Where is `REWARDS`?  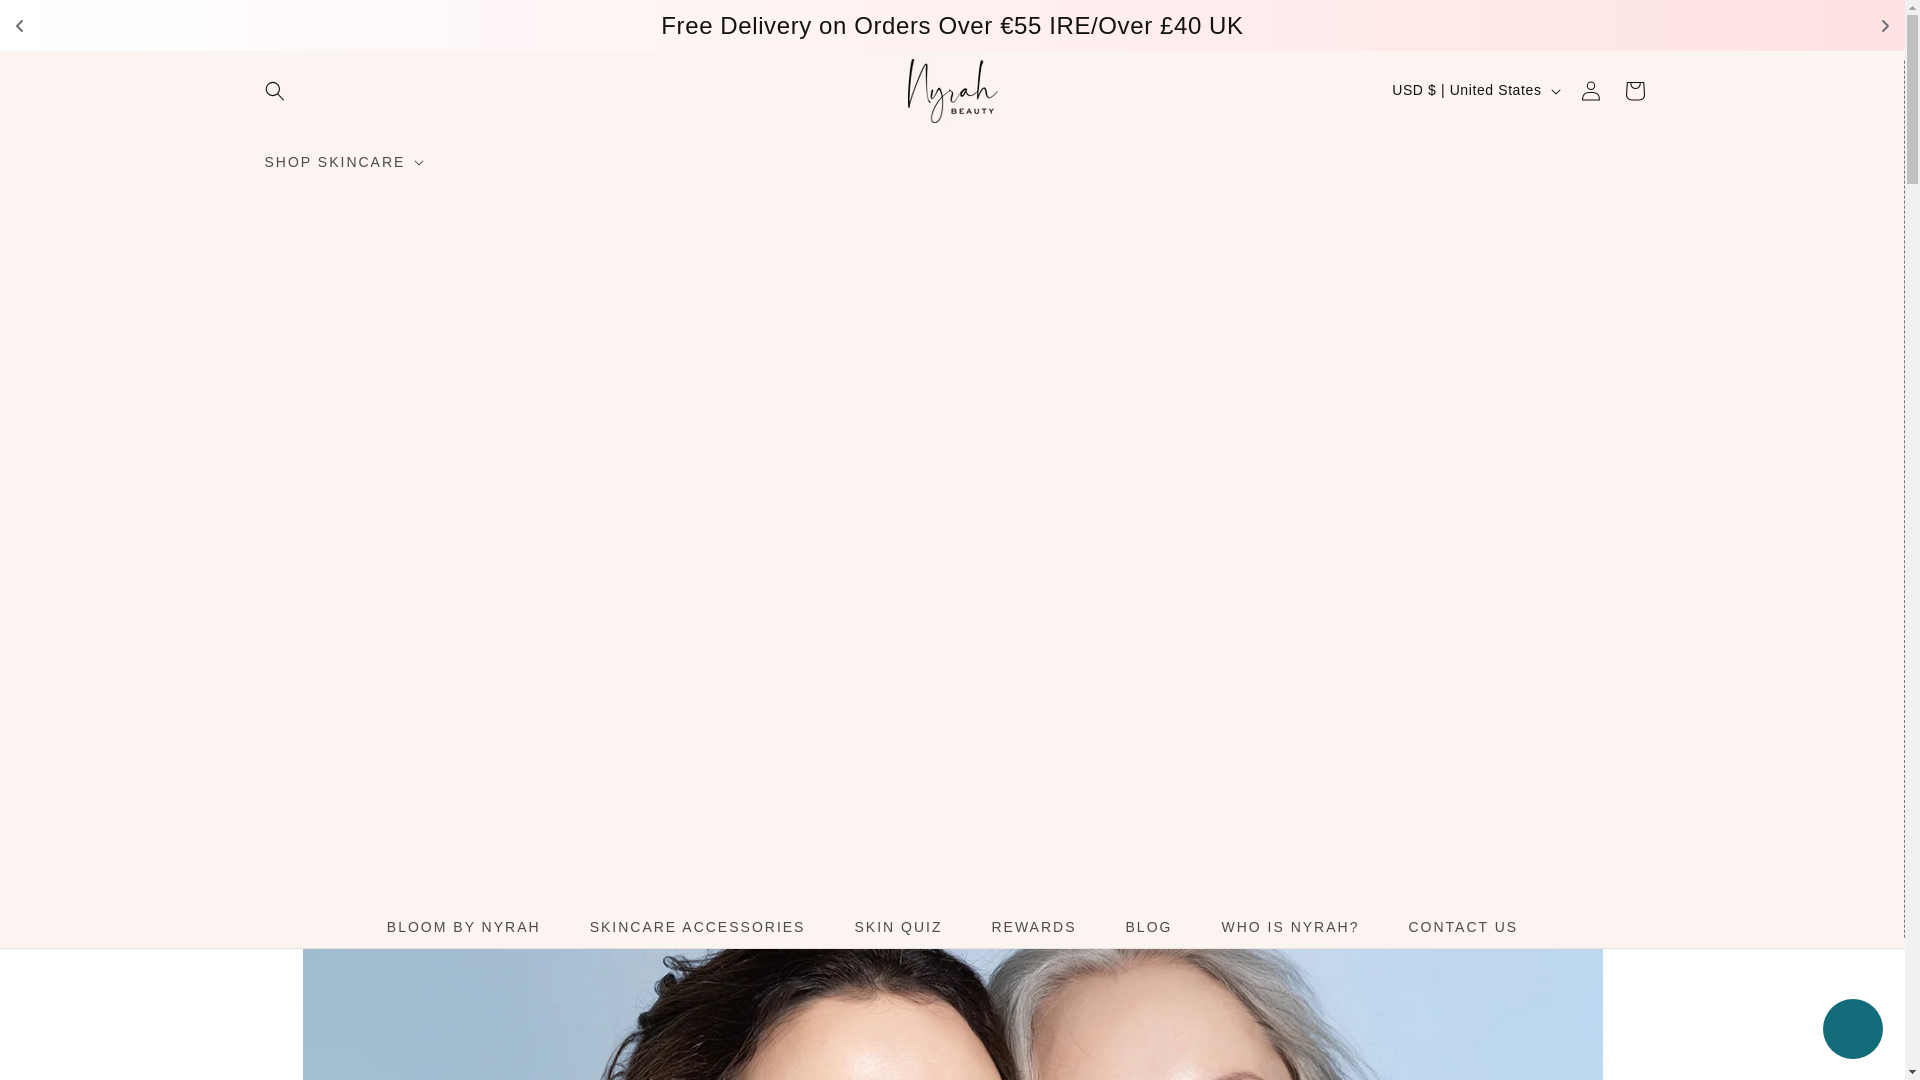 REWARDS is located at coordinates (1034, 927).